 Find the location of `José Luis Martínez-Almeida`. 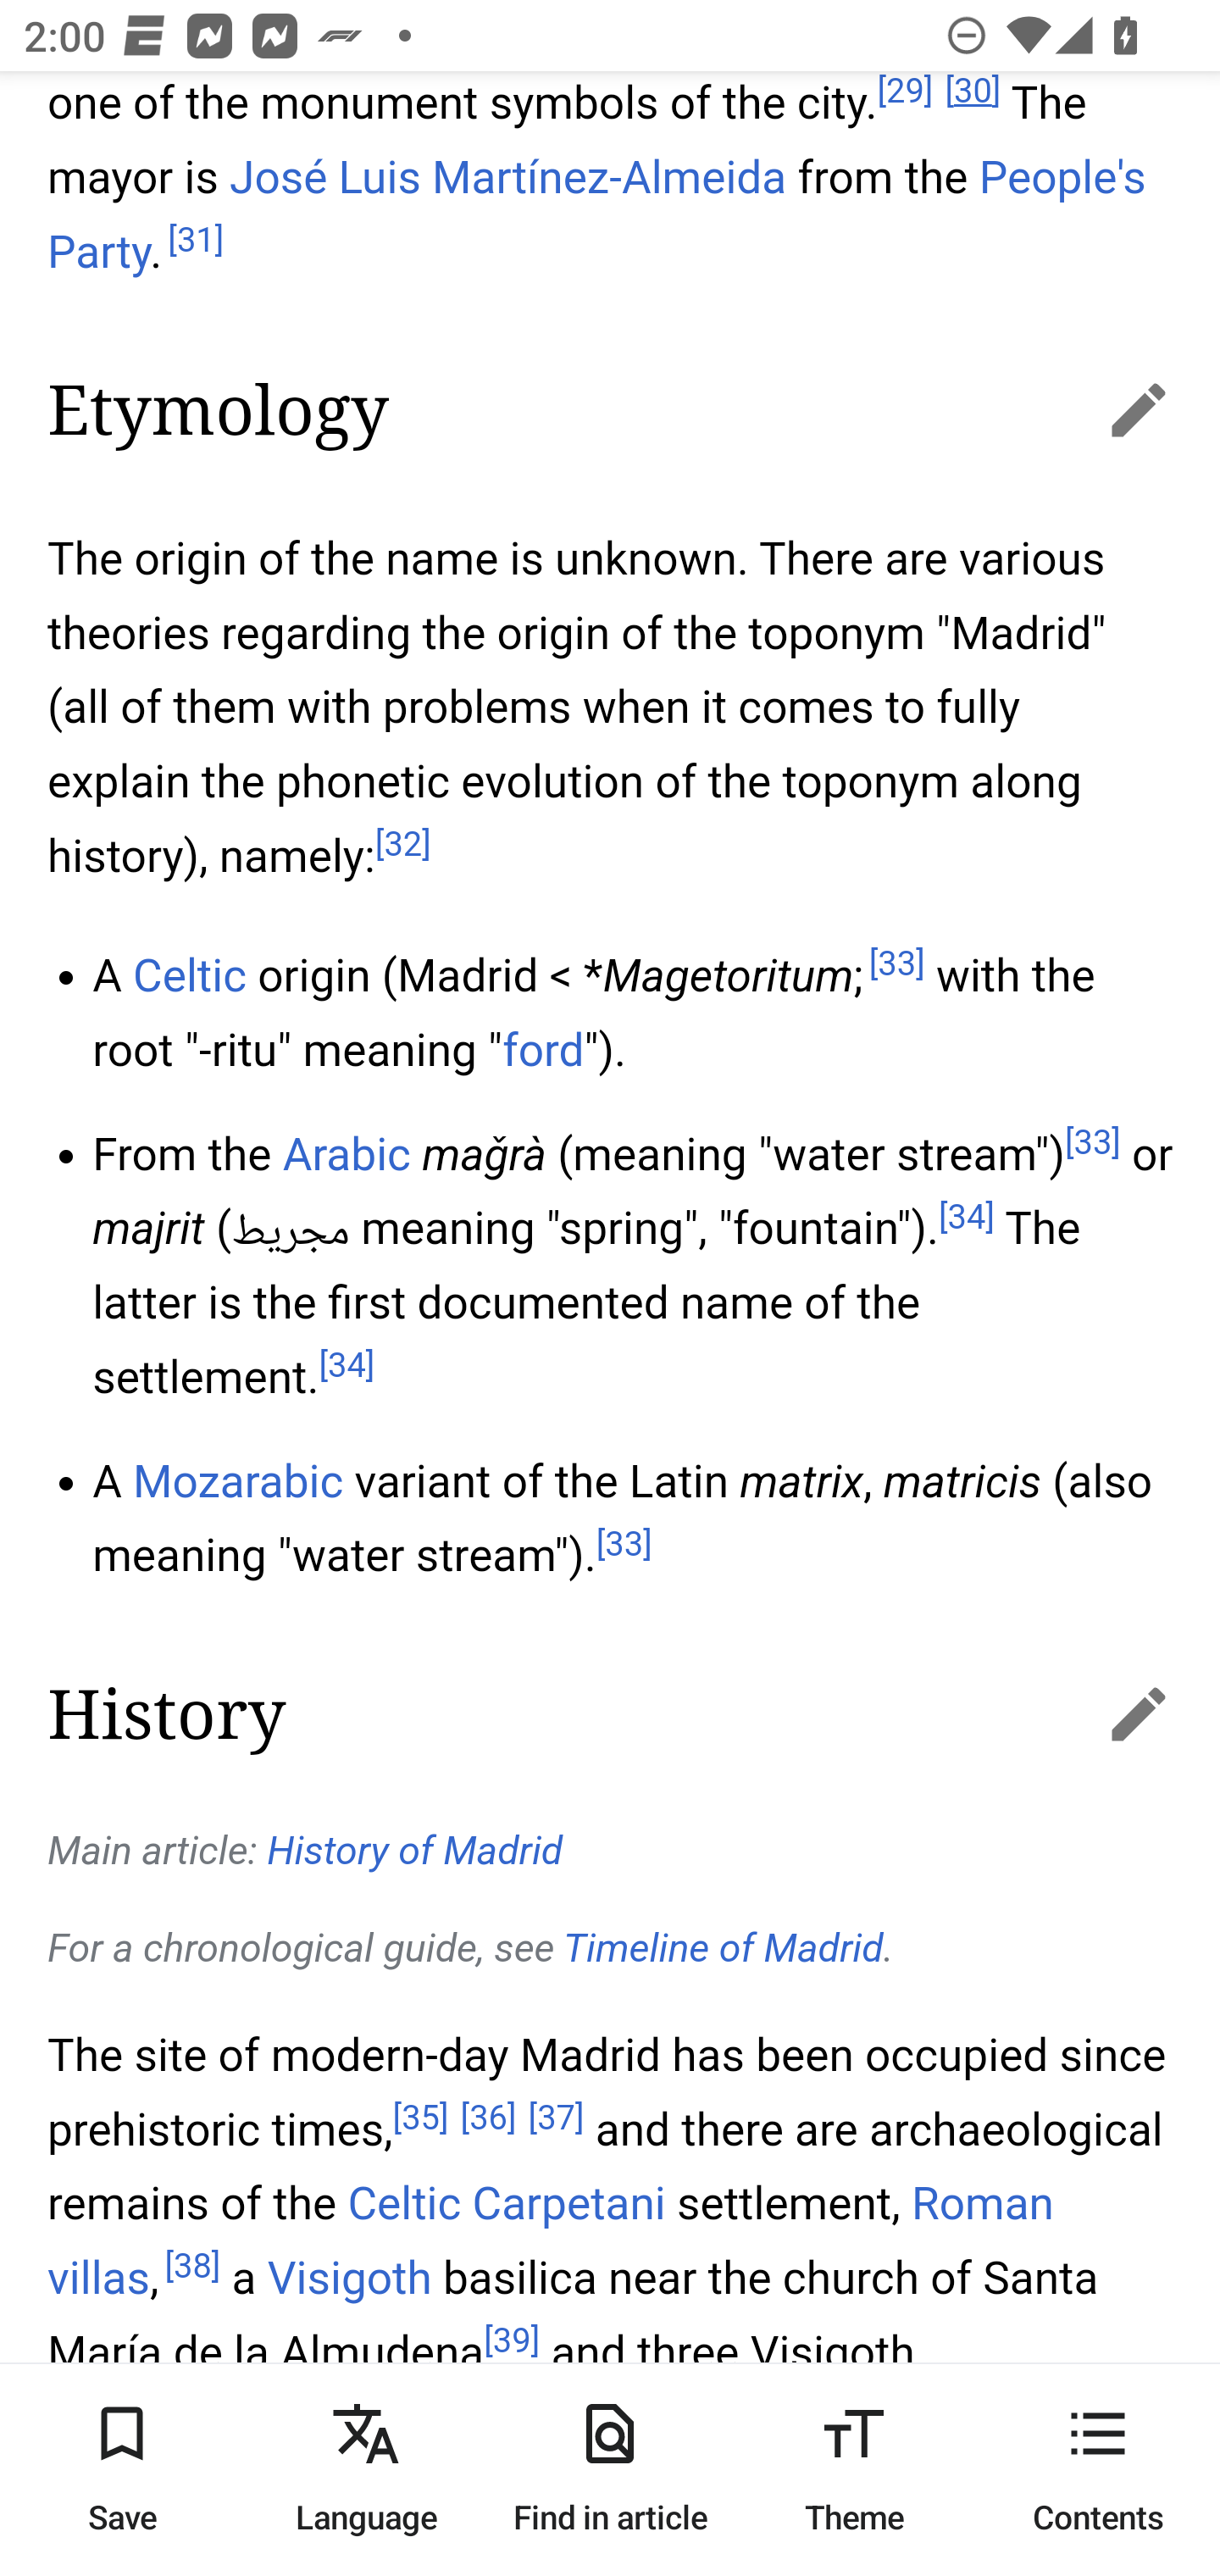

José Luis Martínez-Almeida is located at coordinates (508, 180).